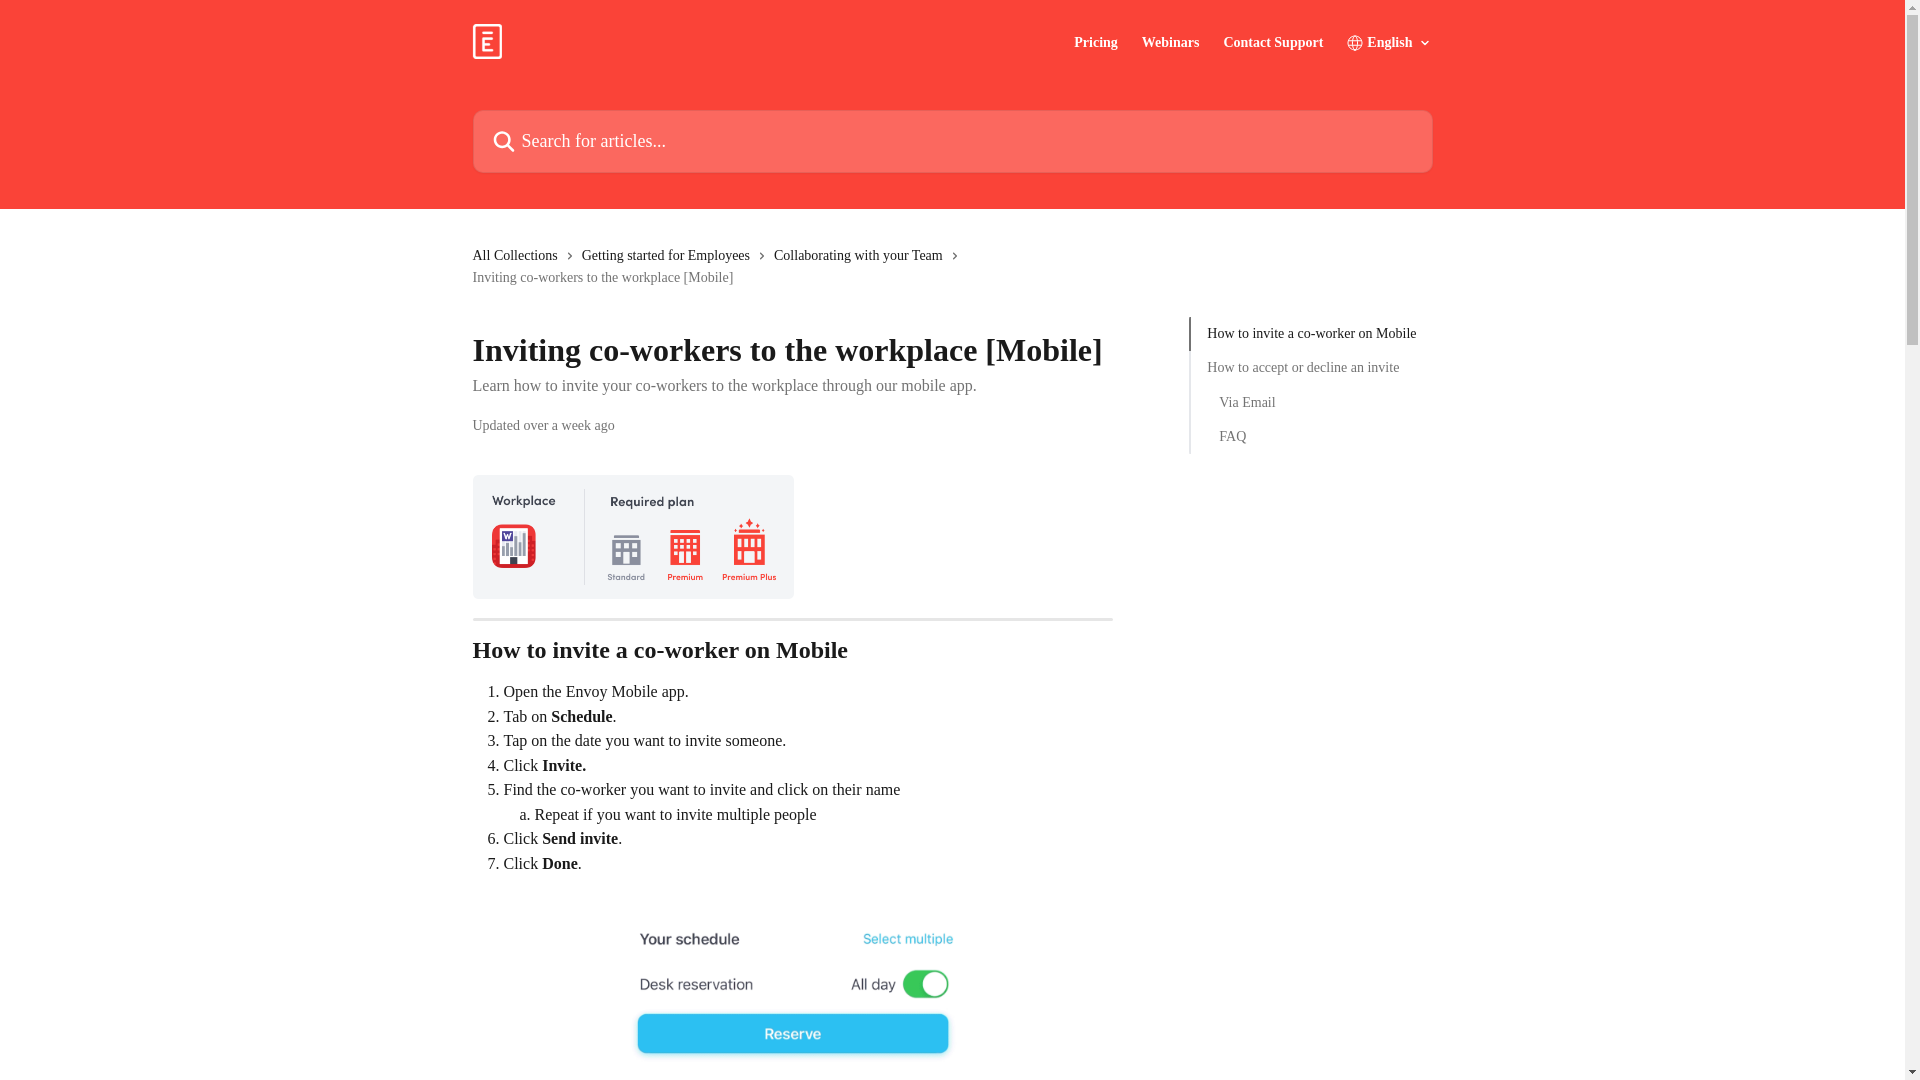 This screenshot has height=1080, width=1920. I want to click on Pricing, so click(1095, 42).